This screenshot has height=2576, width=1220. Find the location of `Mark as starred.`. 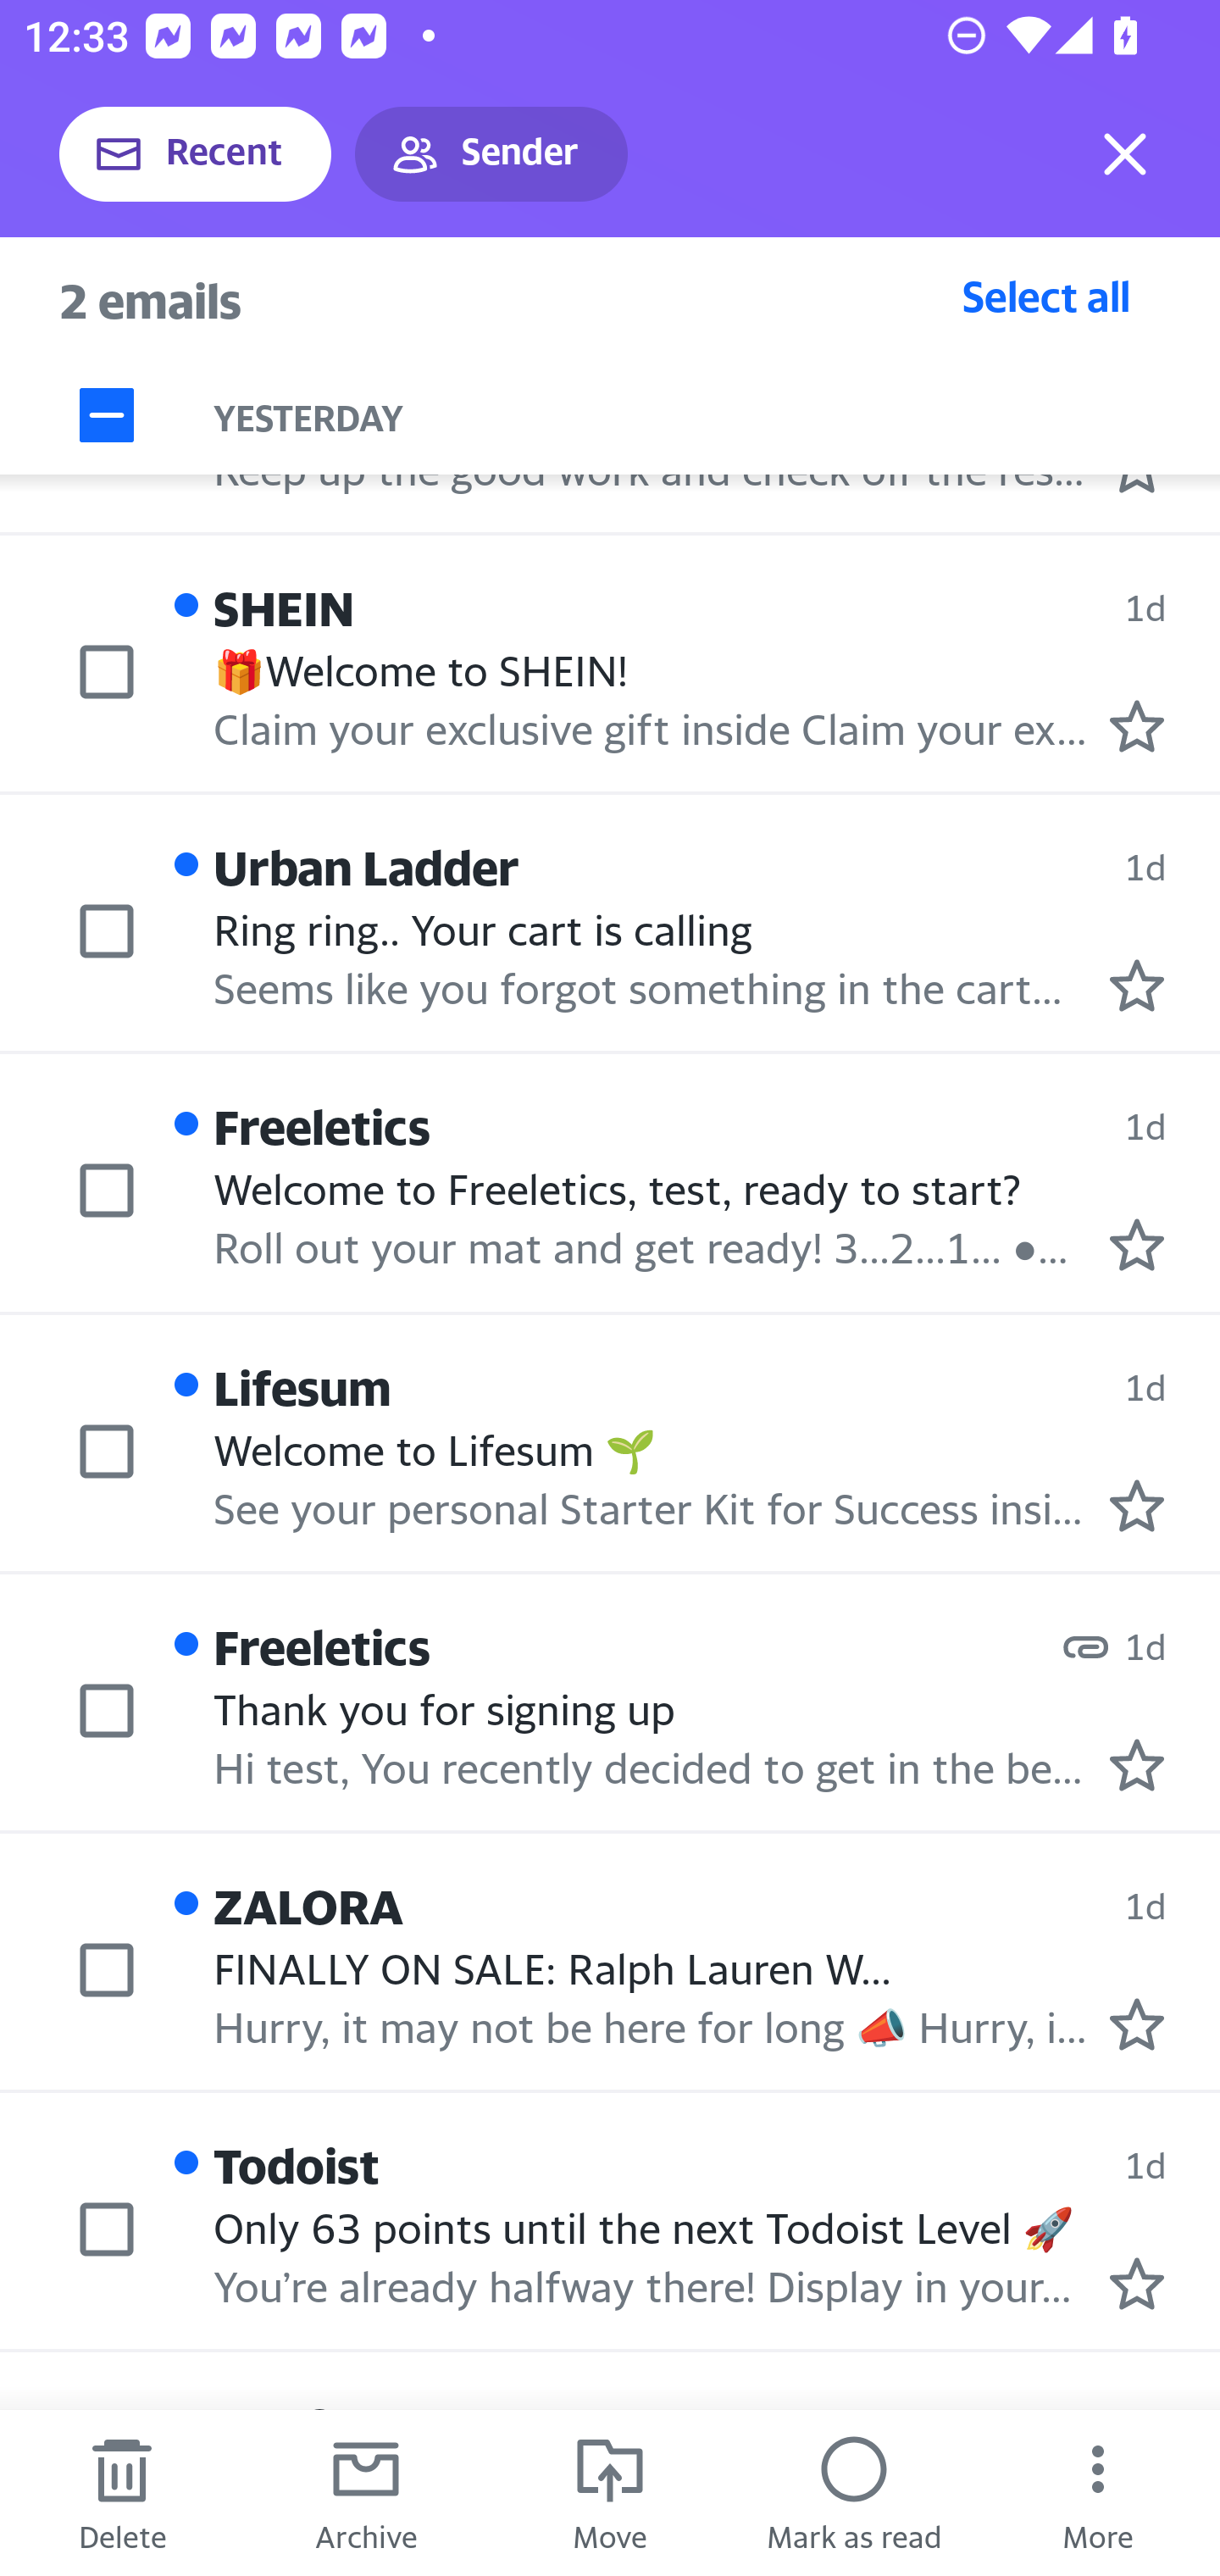

Mark as starred. is located at coordinates (1137, 1505).